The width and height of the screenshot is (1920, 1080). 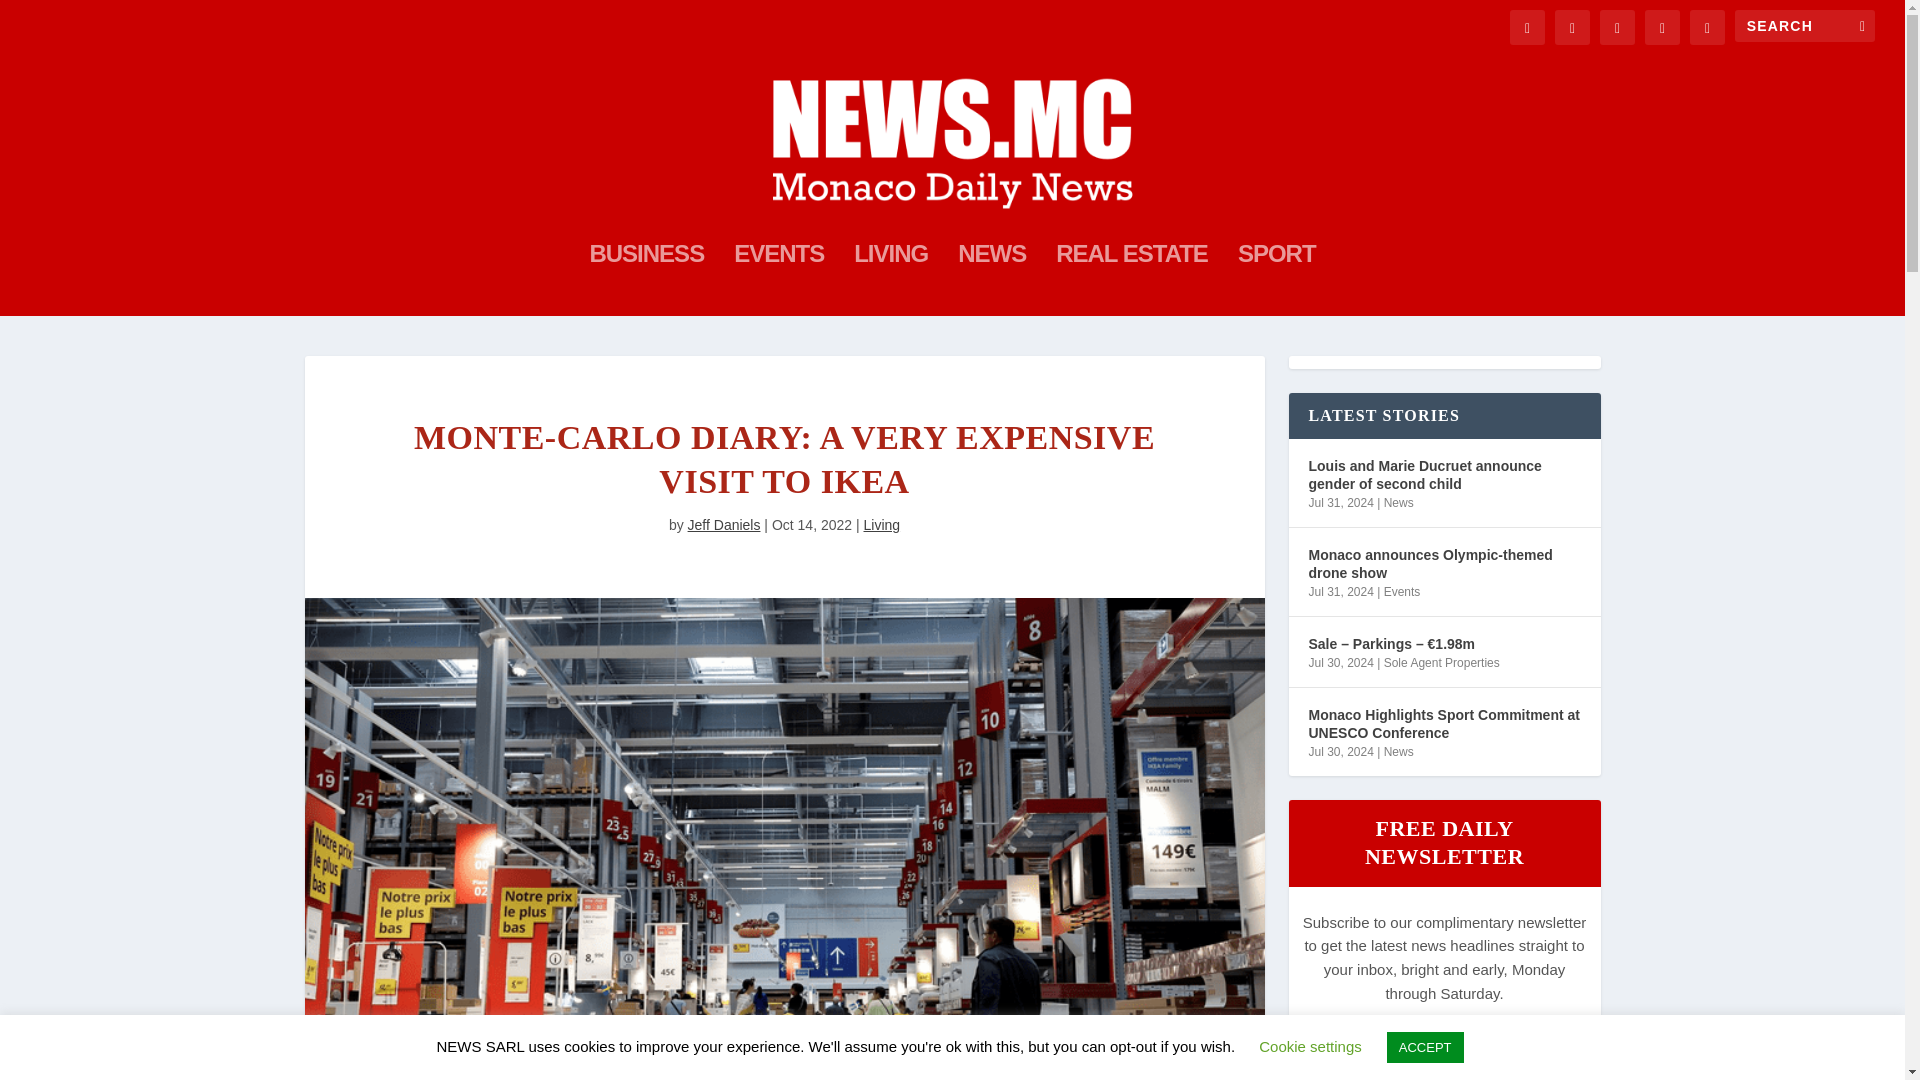 What do you see at coordinates (1276, 281) in the screenshot?
I see `SPORT` at bounding box center [1276, 281].